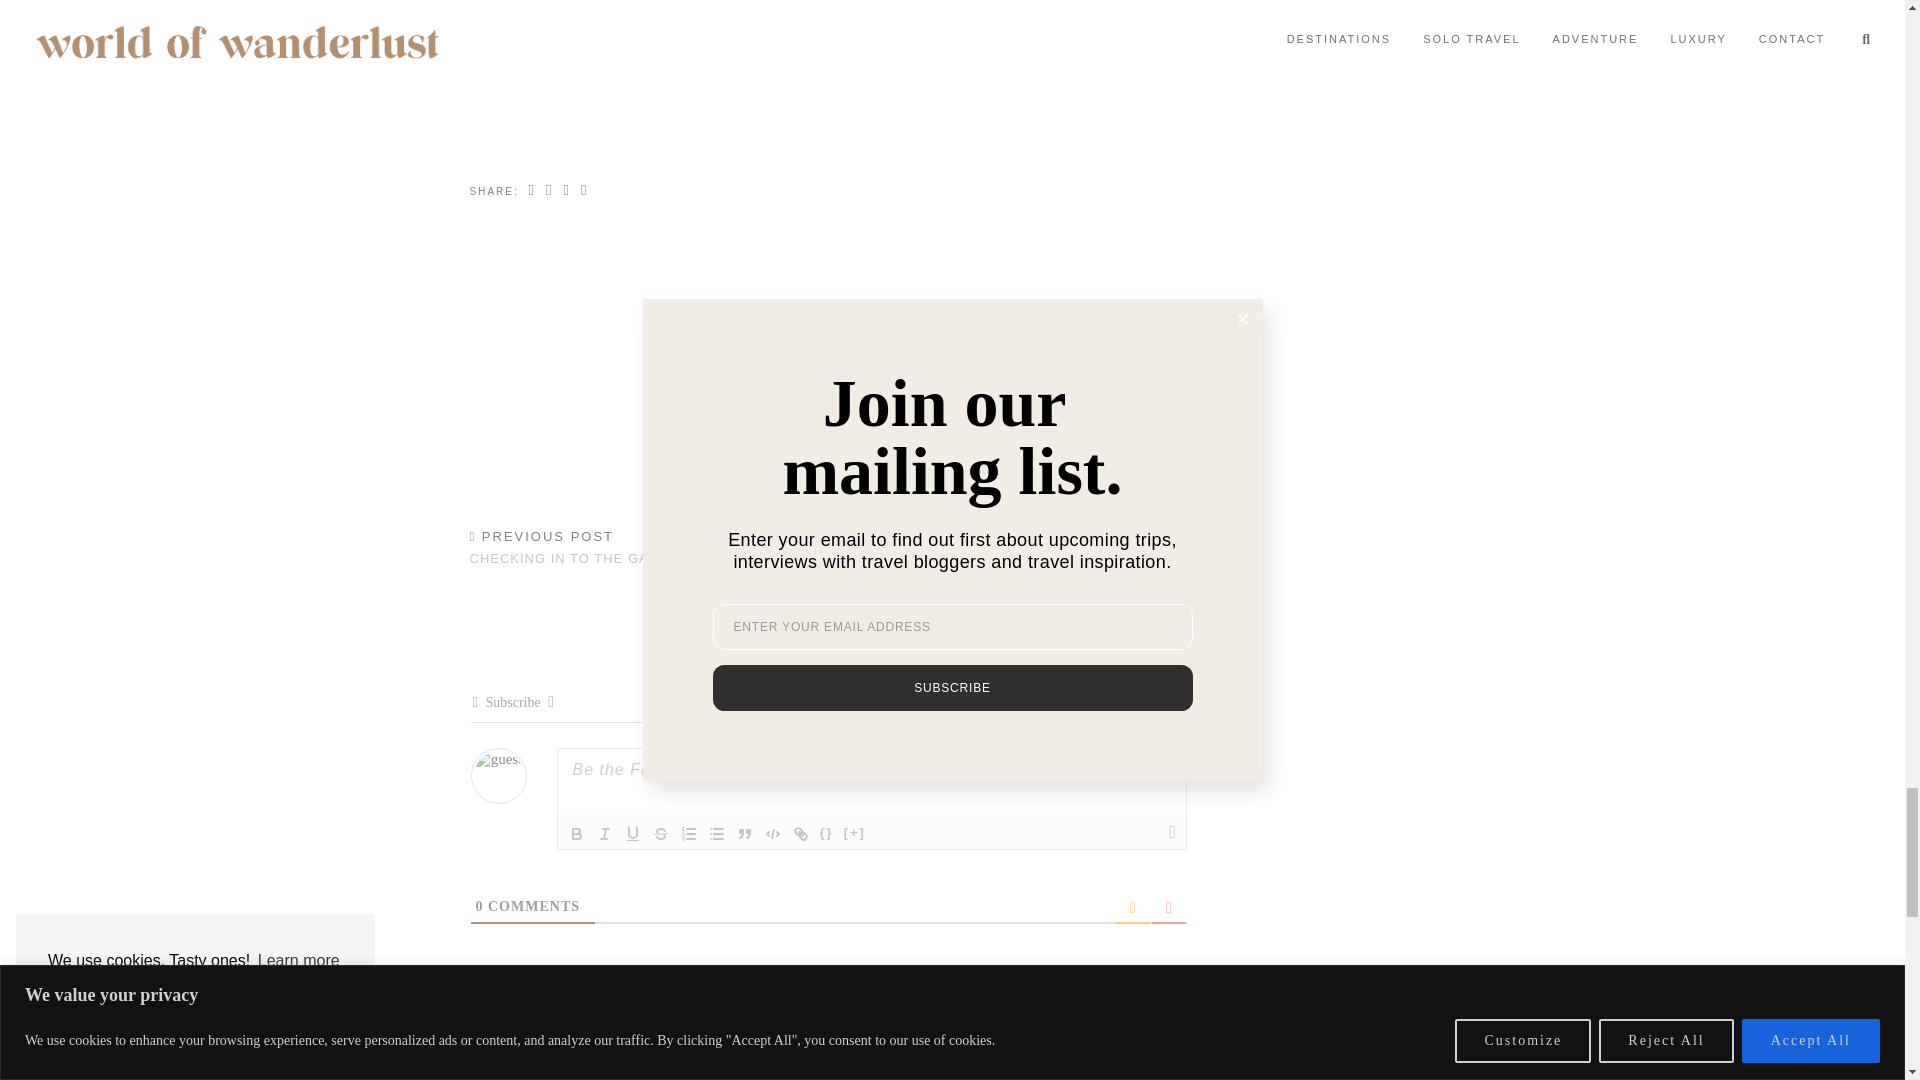 The image size is (1920, 1080). I want to click on Bold, so click(576, 833).